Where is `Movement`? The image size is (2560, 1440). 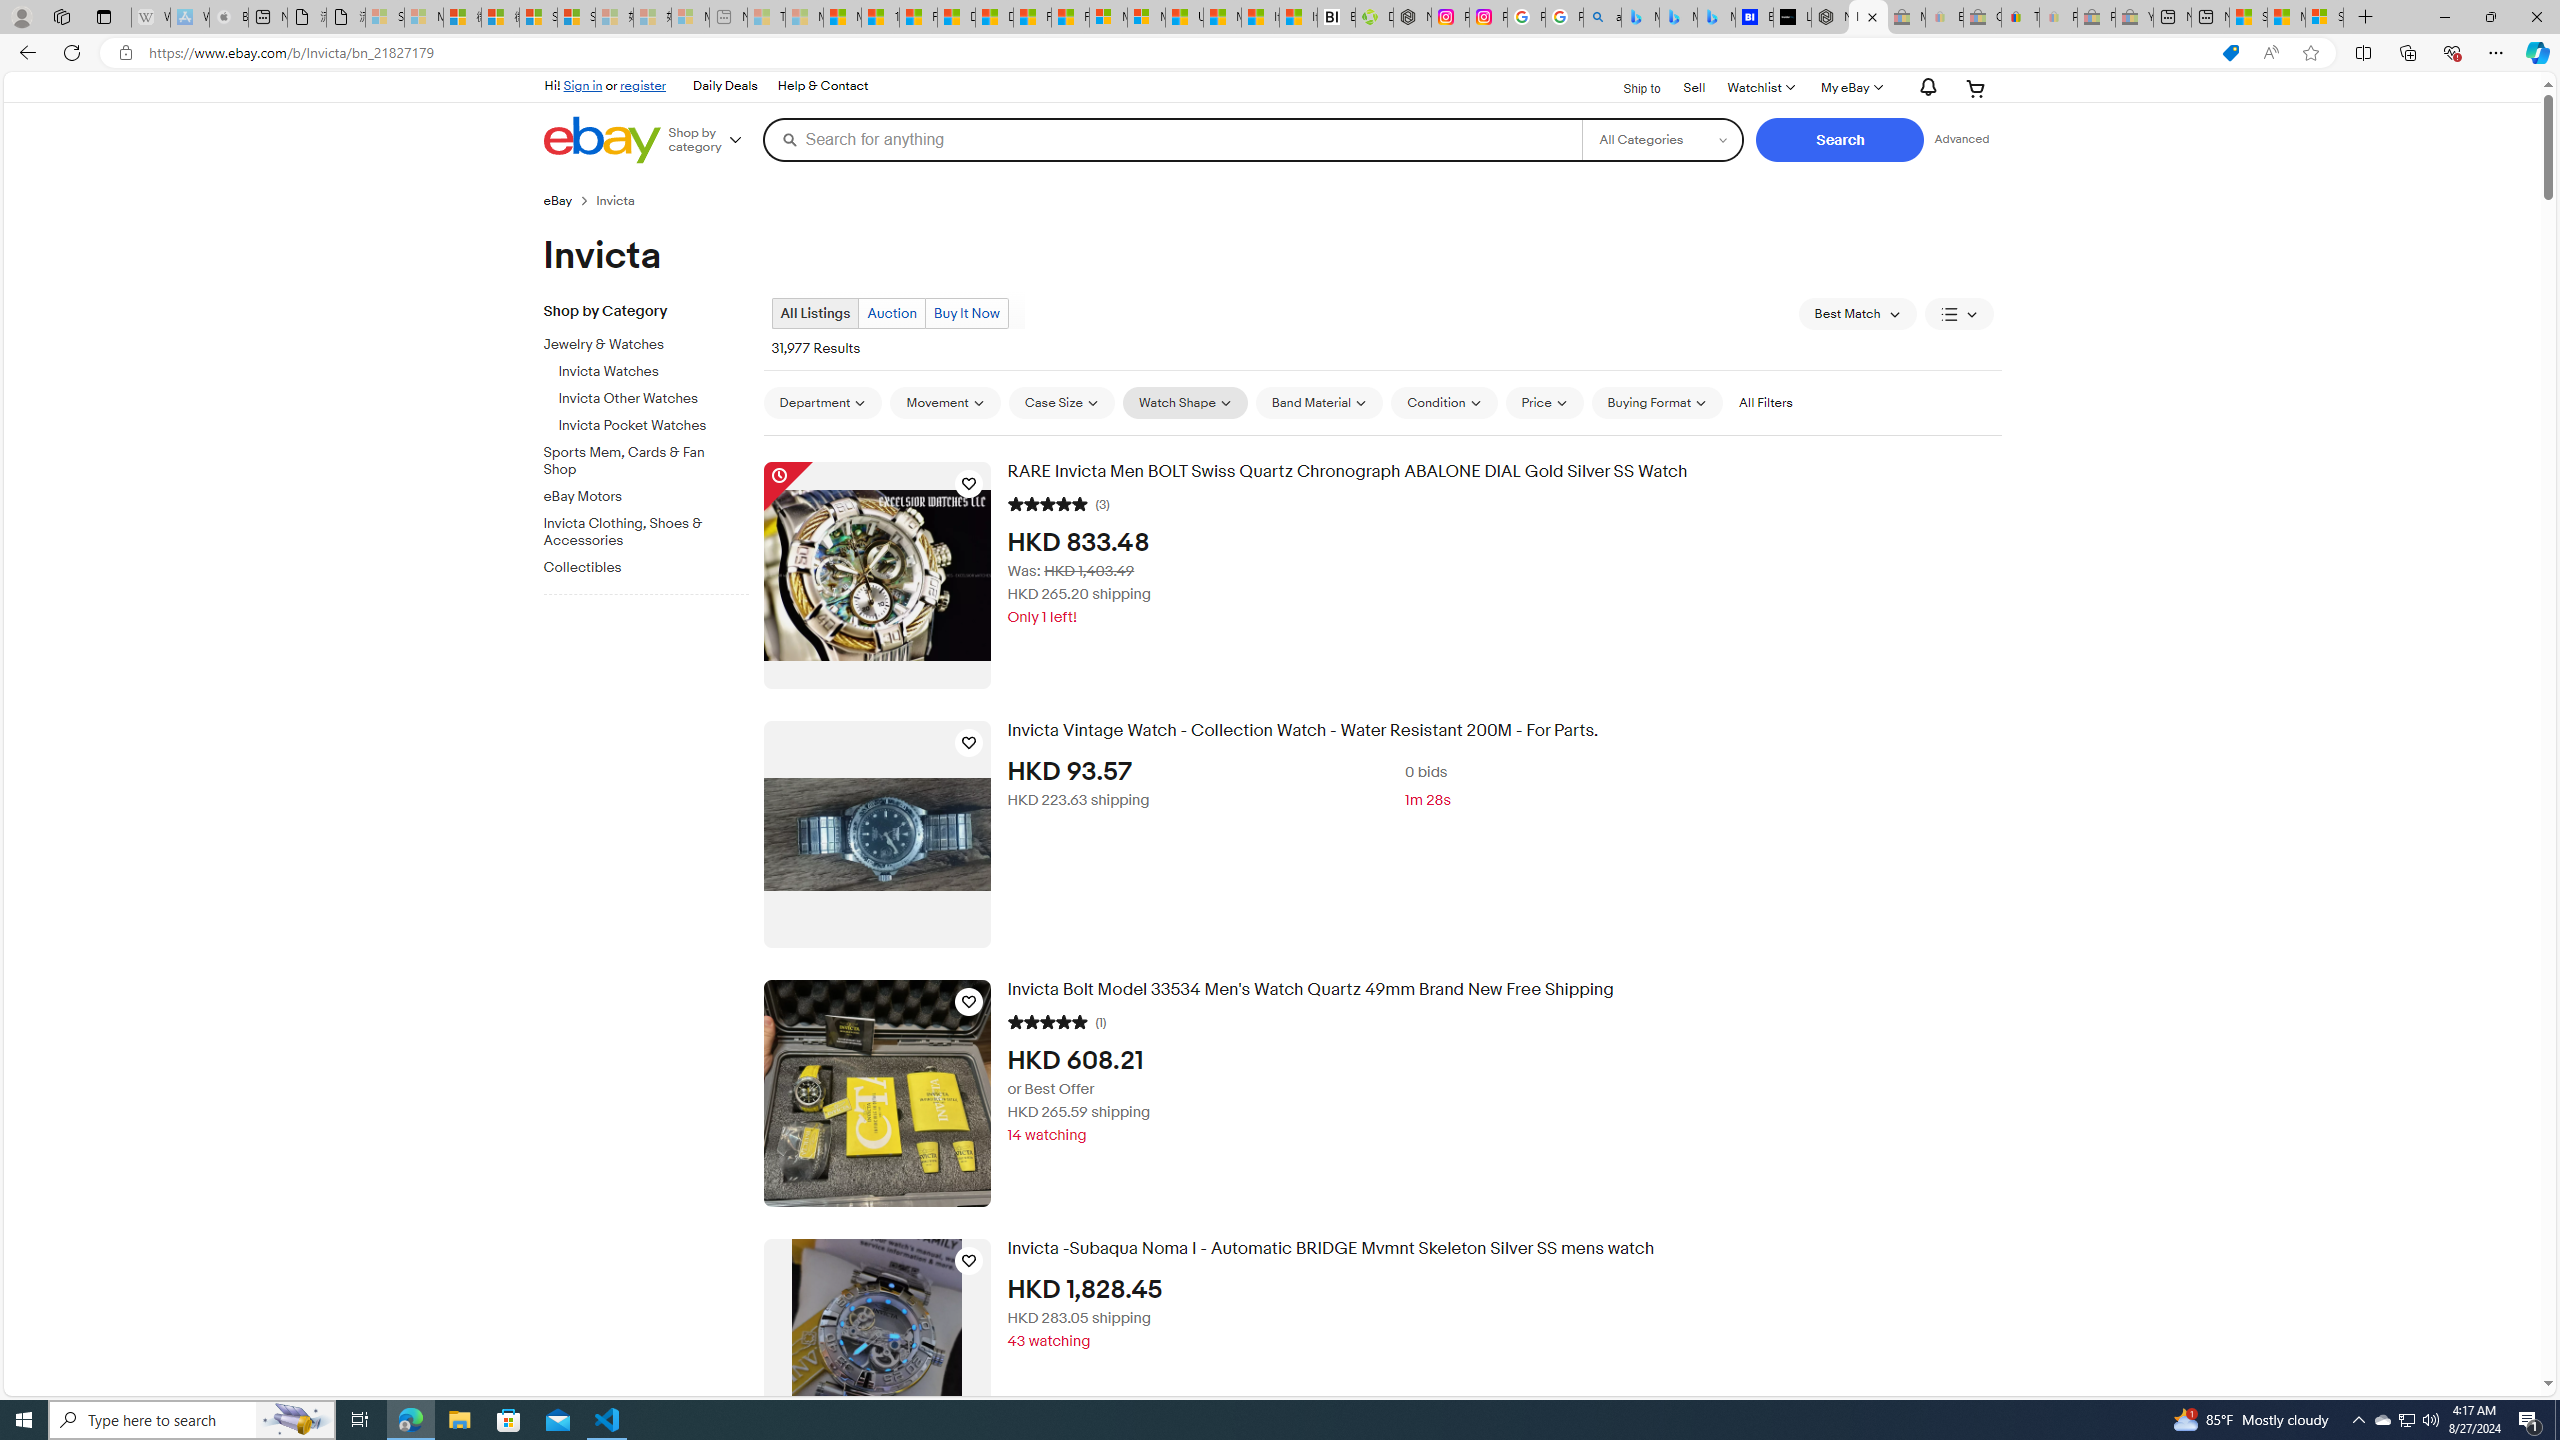
Movement is located at coordinates (945, 402).